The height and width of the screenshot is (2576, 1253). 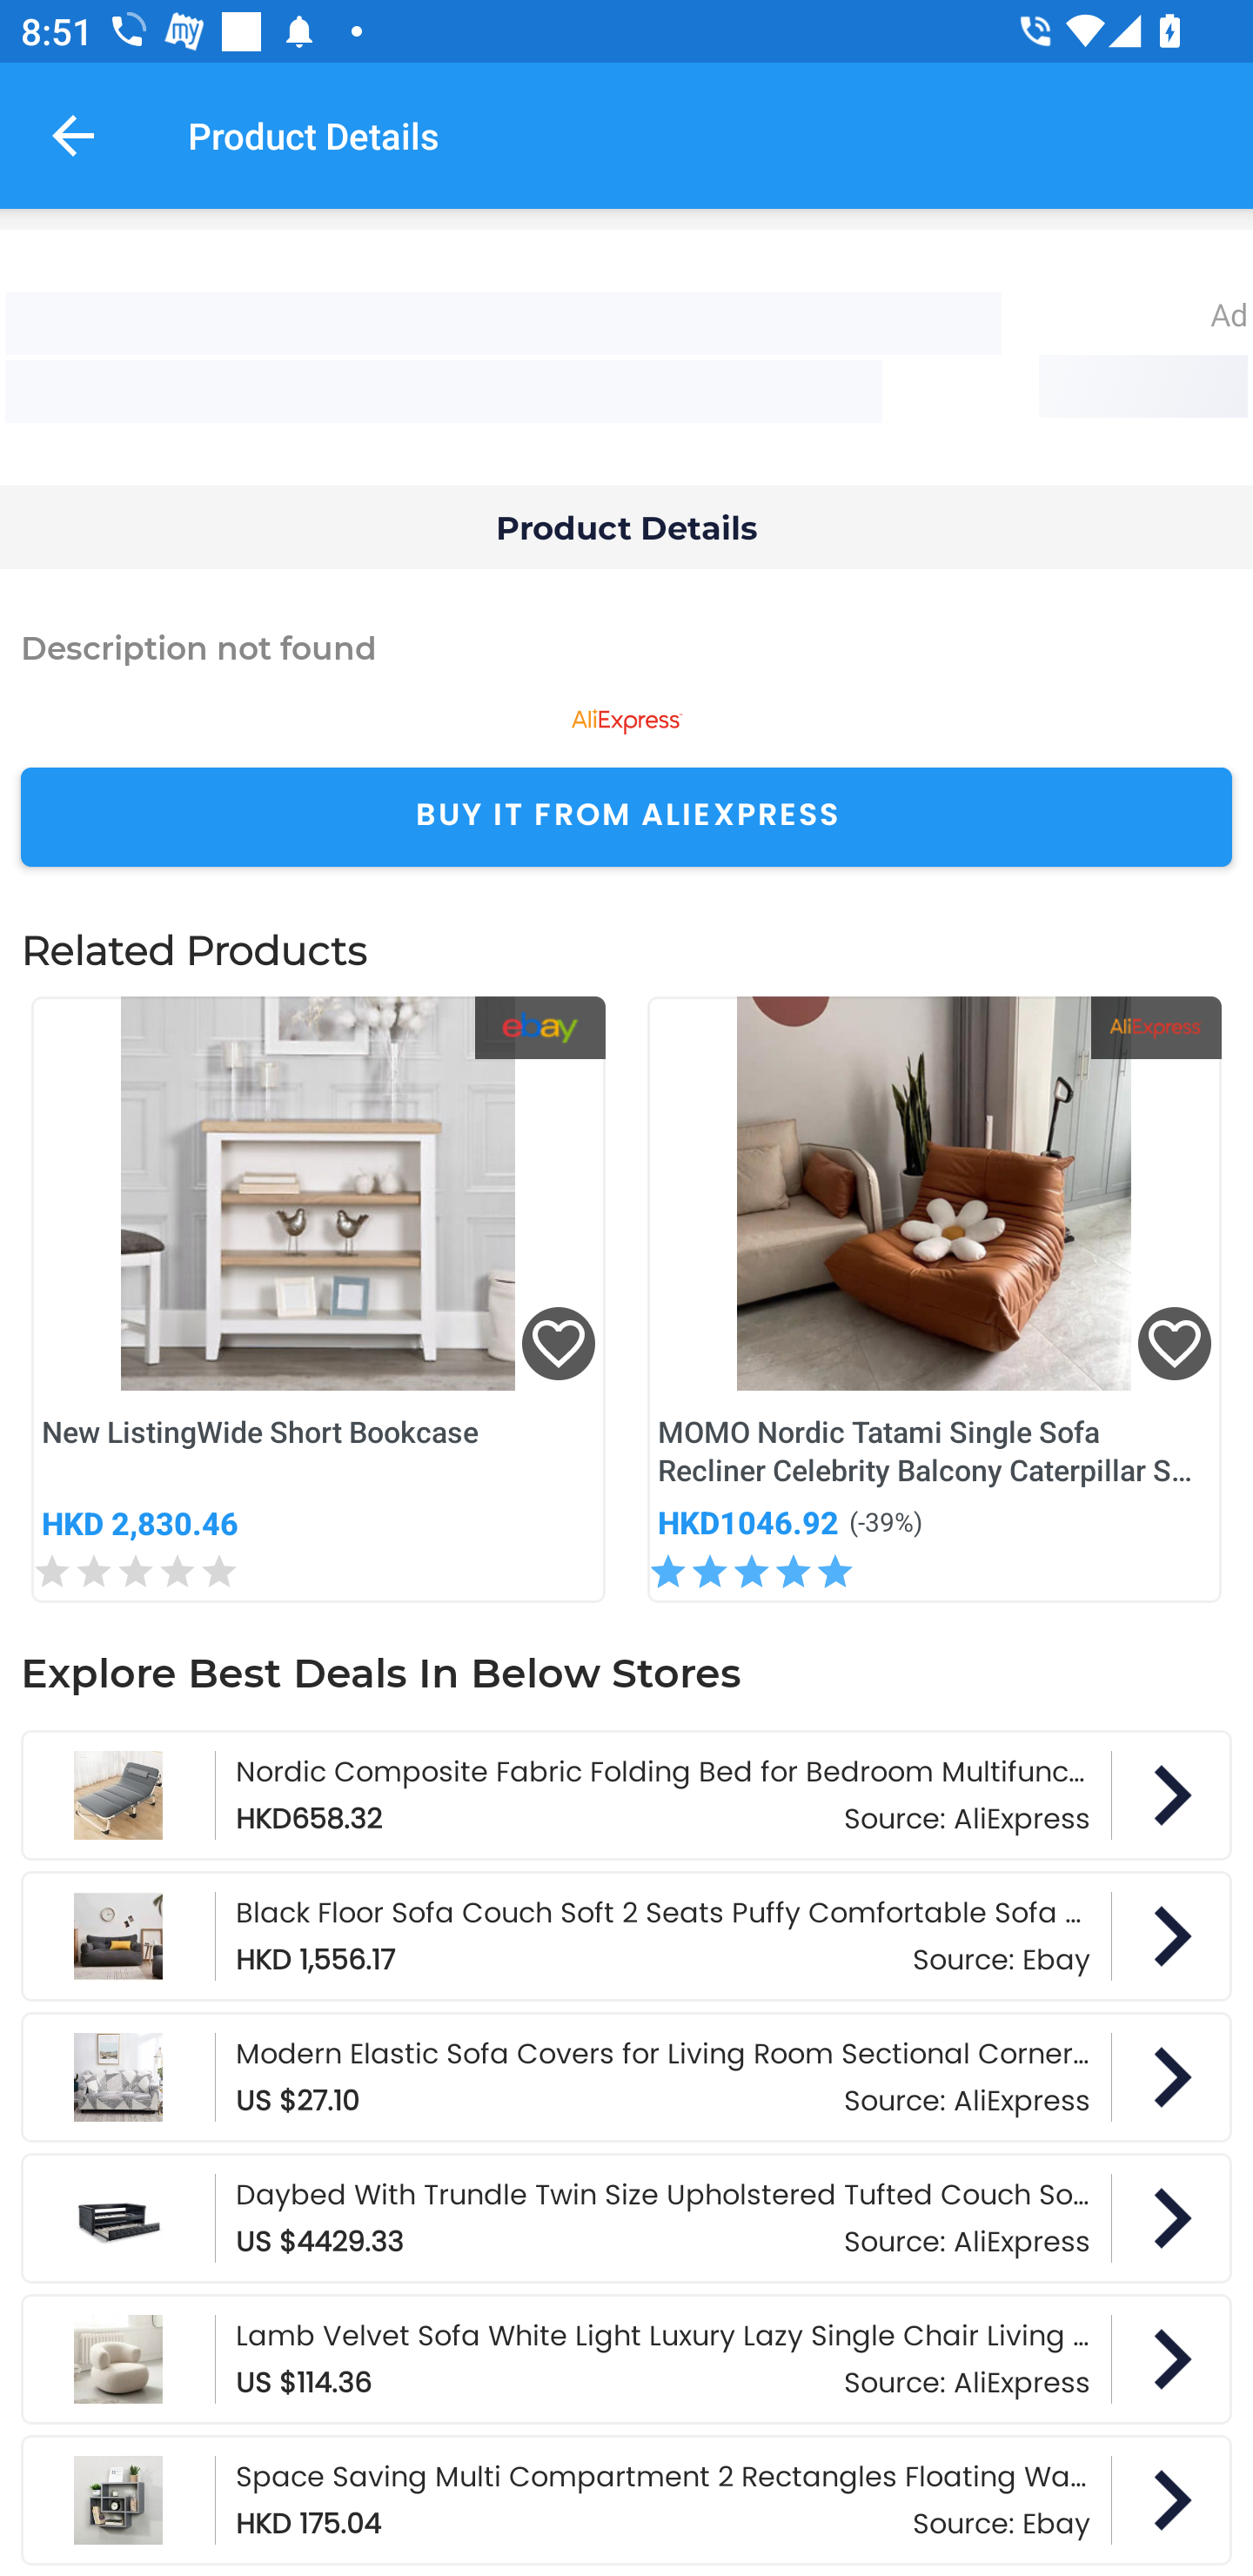 I want to click on BUY IT FROM ALIEXPRESS, so click(x=626, y=818).